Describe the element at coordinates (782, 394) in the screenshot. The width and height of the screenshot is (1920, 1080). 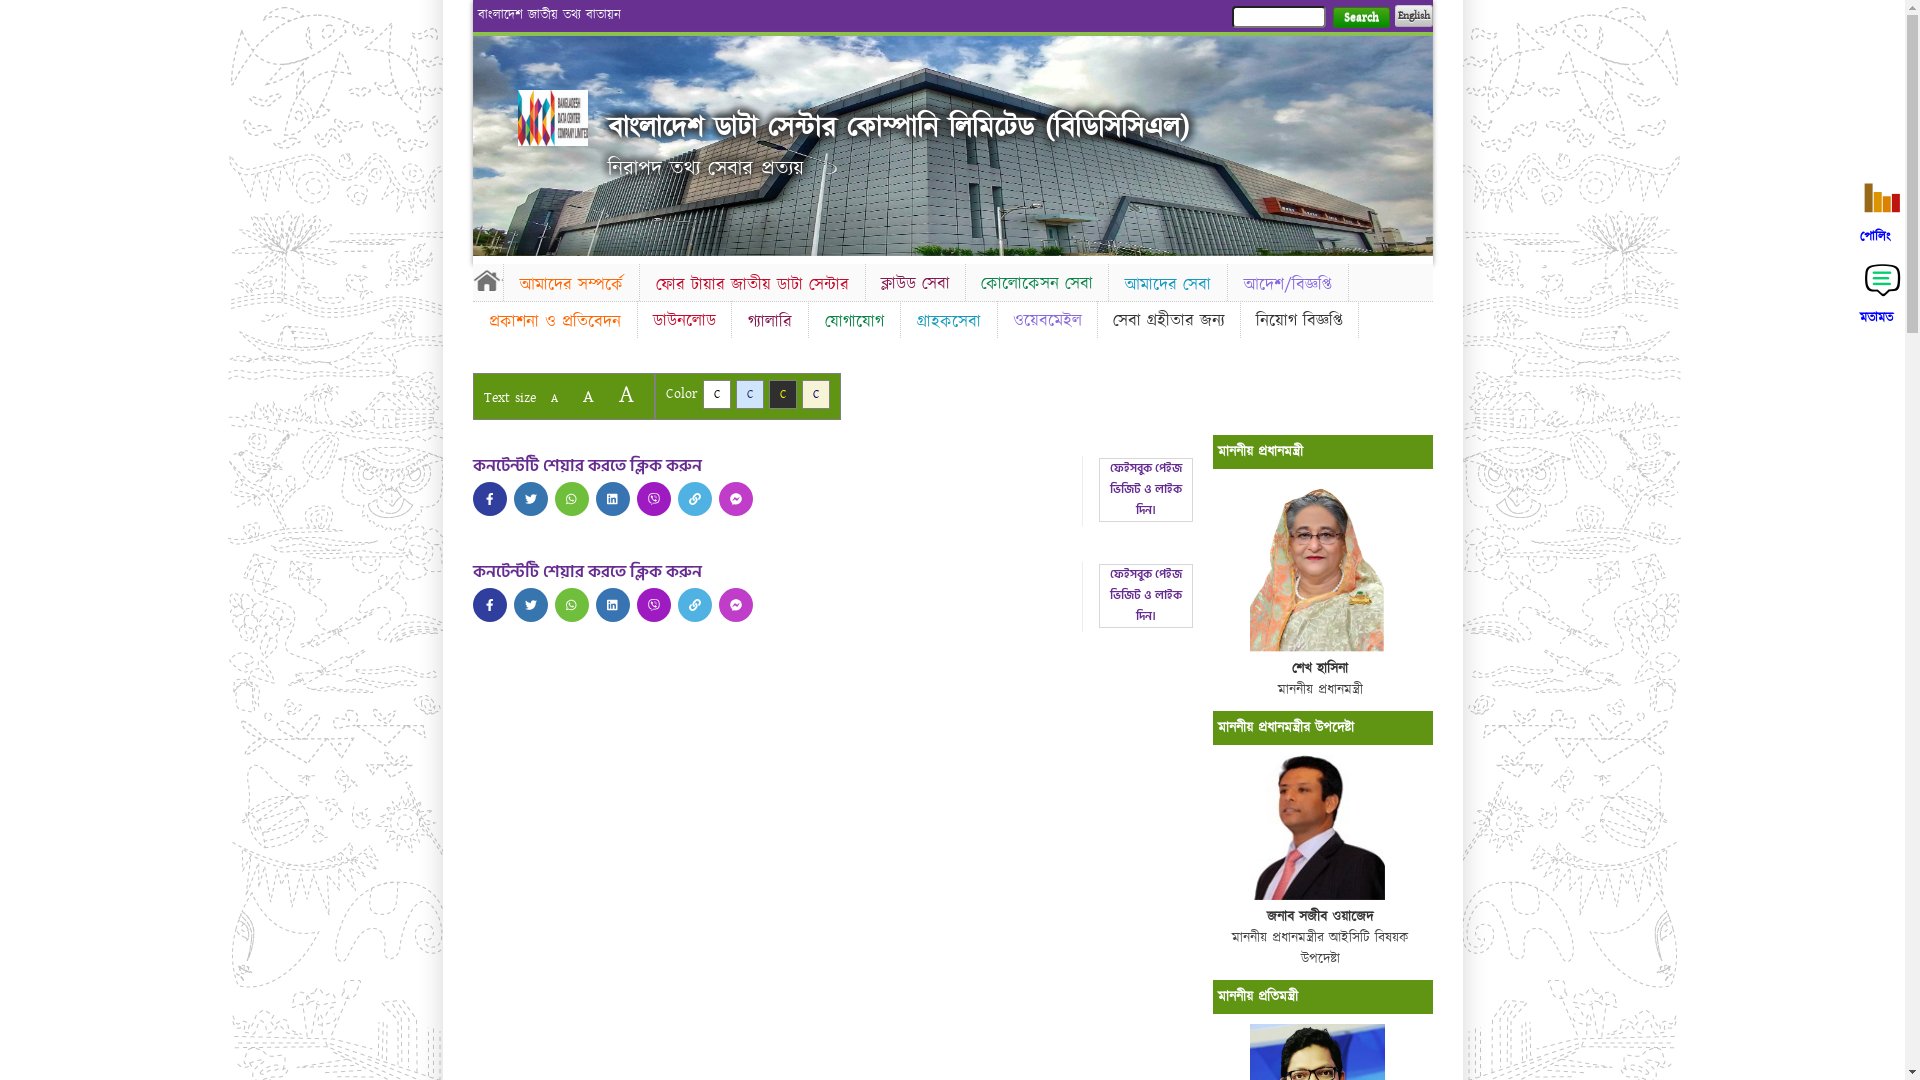
I see `C` at that location.